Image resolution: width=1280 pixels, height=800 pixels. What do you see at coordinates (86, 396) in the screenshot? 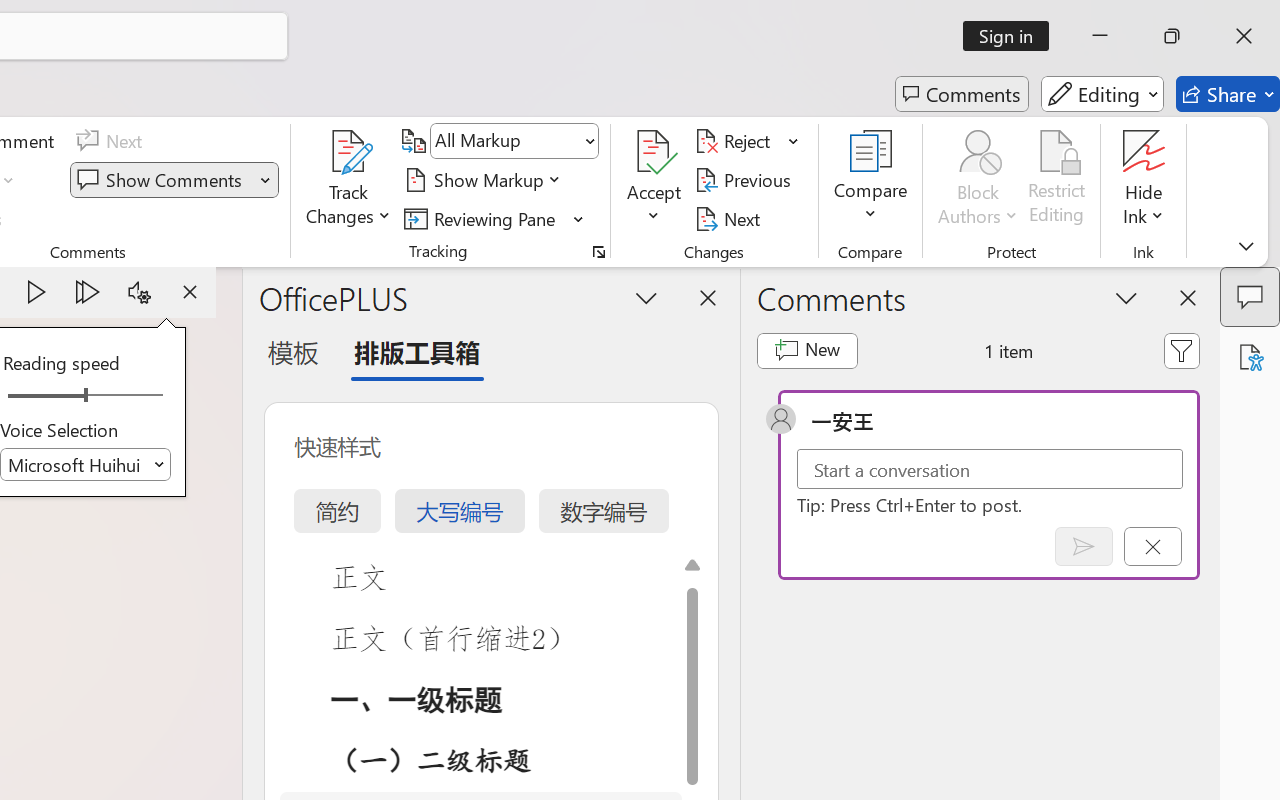
I see `Reading speed` at bounding box center [86, 396].